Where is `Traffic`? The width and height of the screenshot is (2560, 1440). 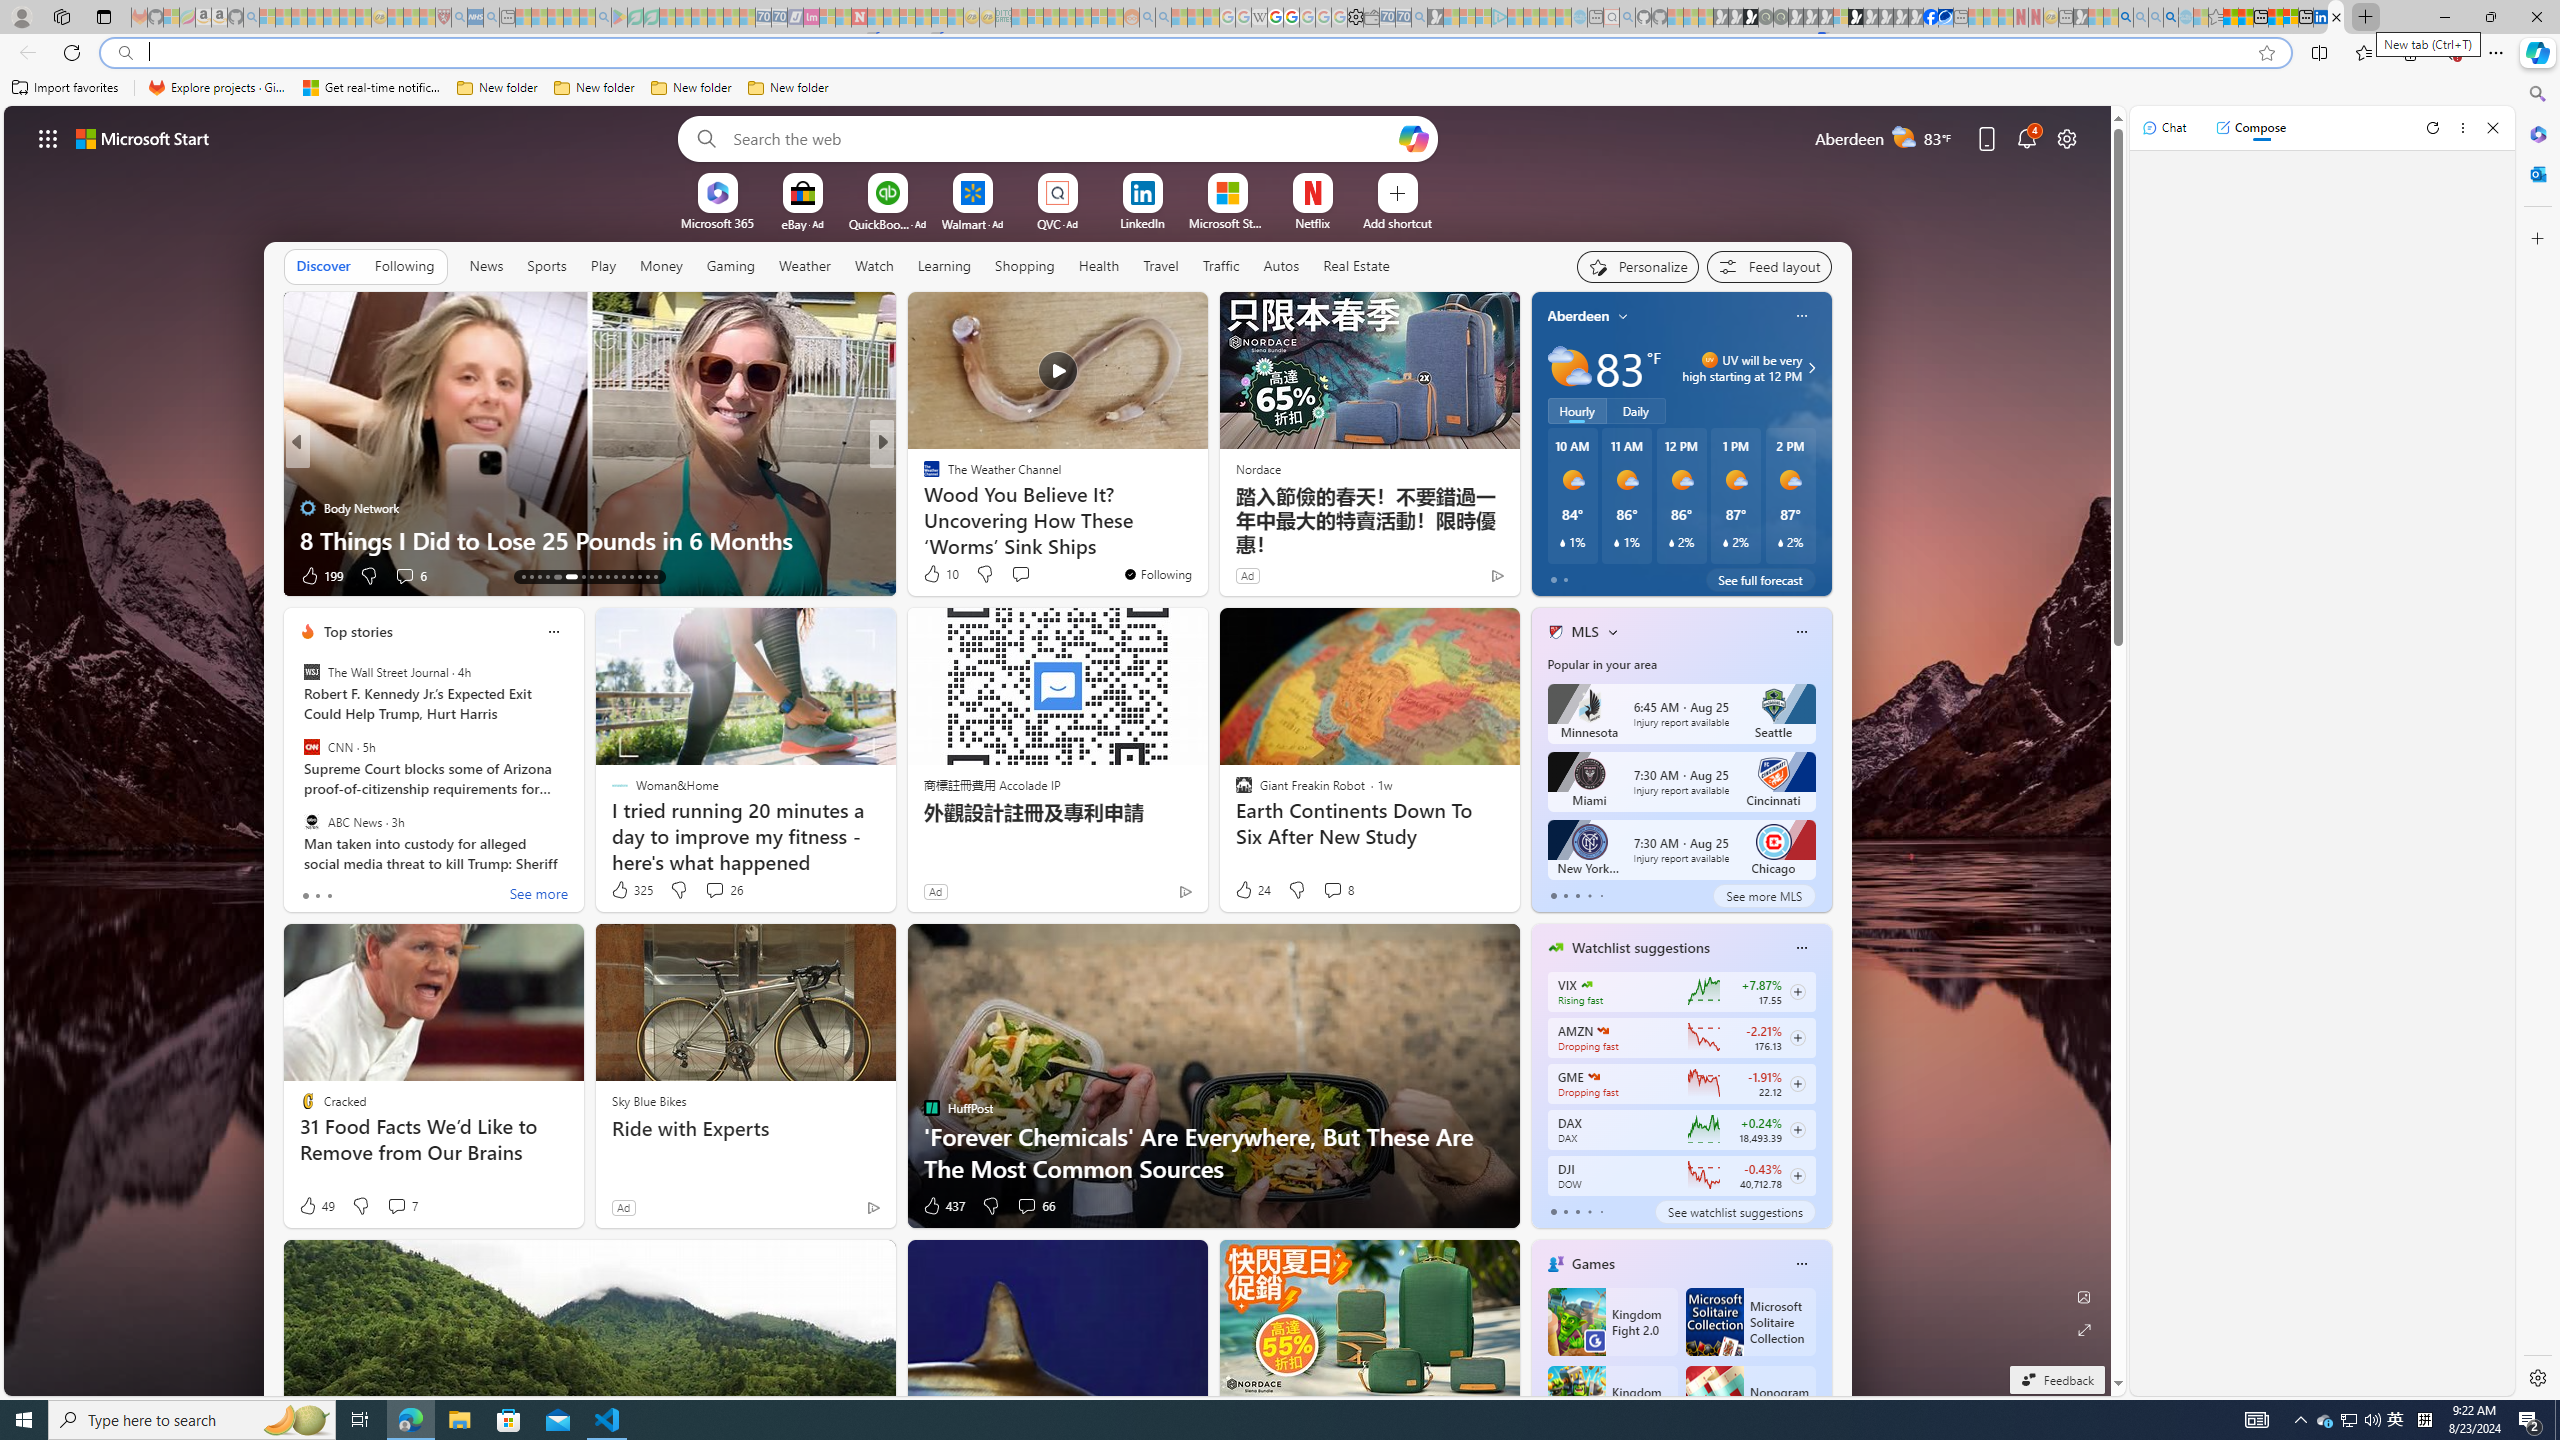
Traffic is located at coordinates (1220, 266).